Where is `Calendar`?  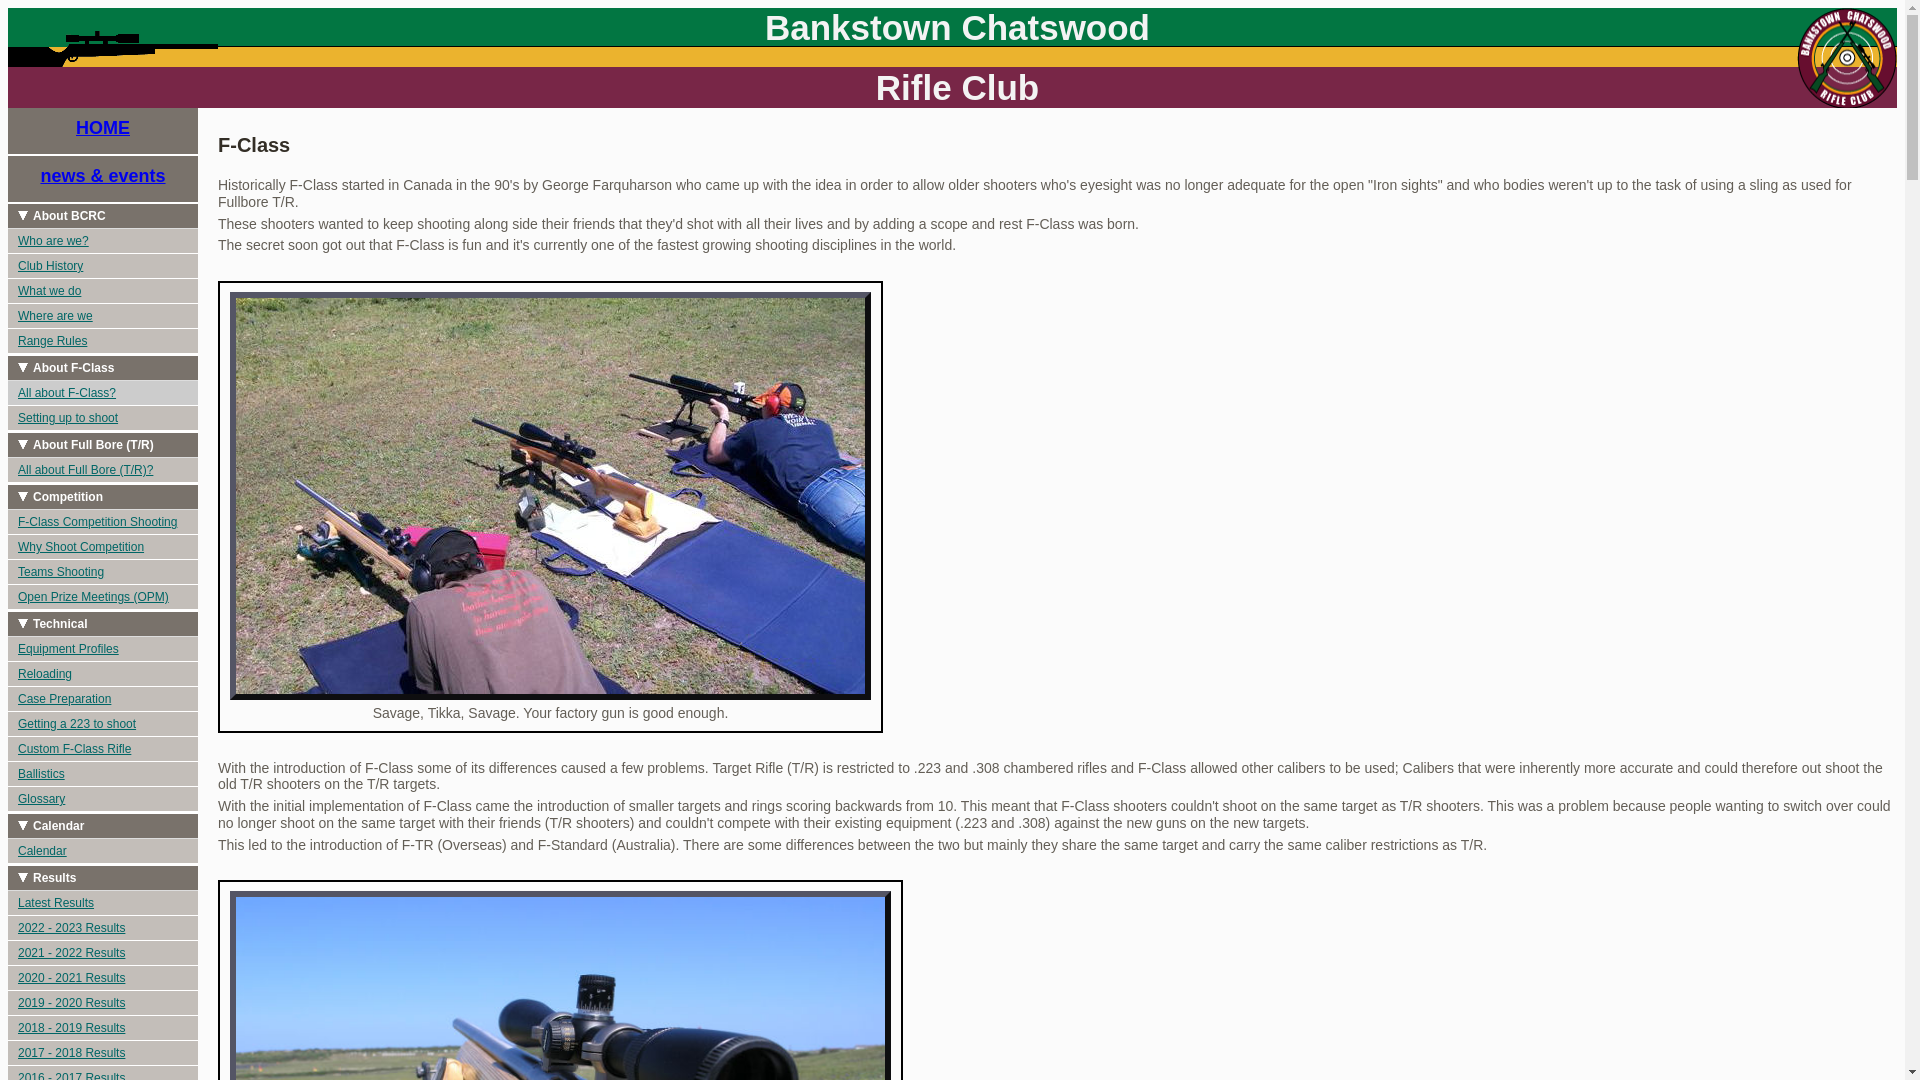
Calendar is located at coordinates (103, 852).